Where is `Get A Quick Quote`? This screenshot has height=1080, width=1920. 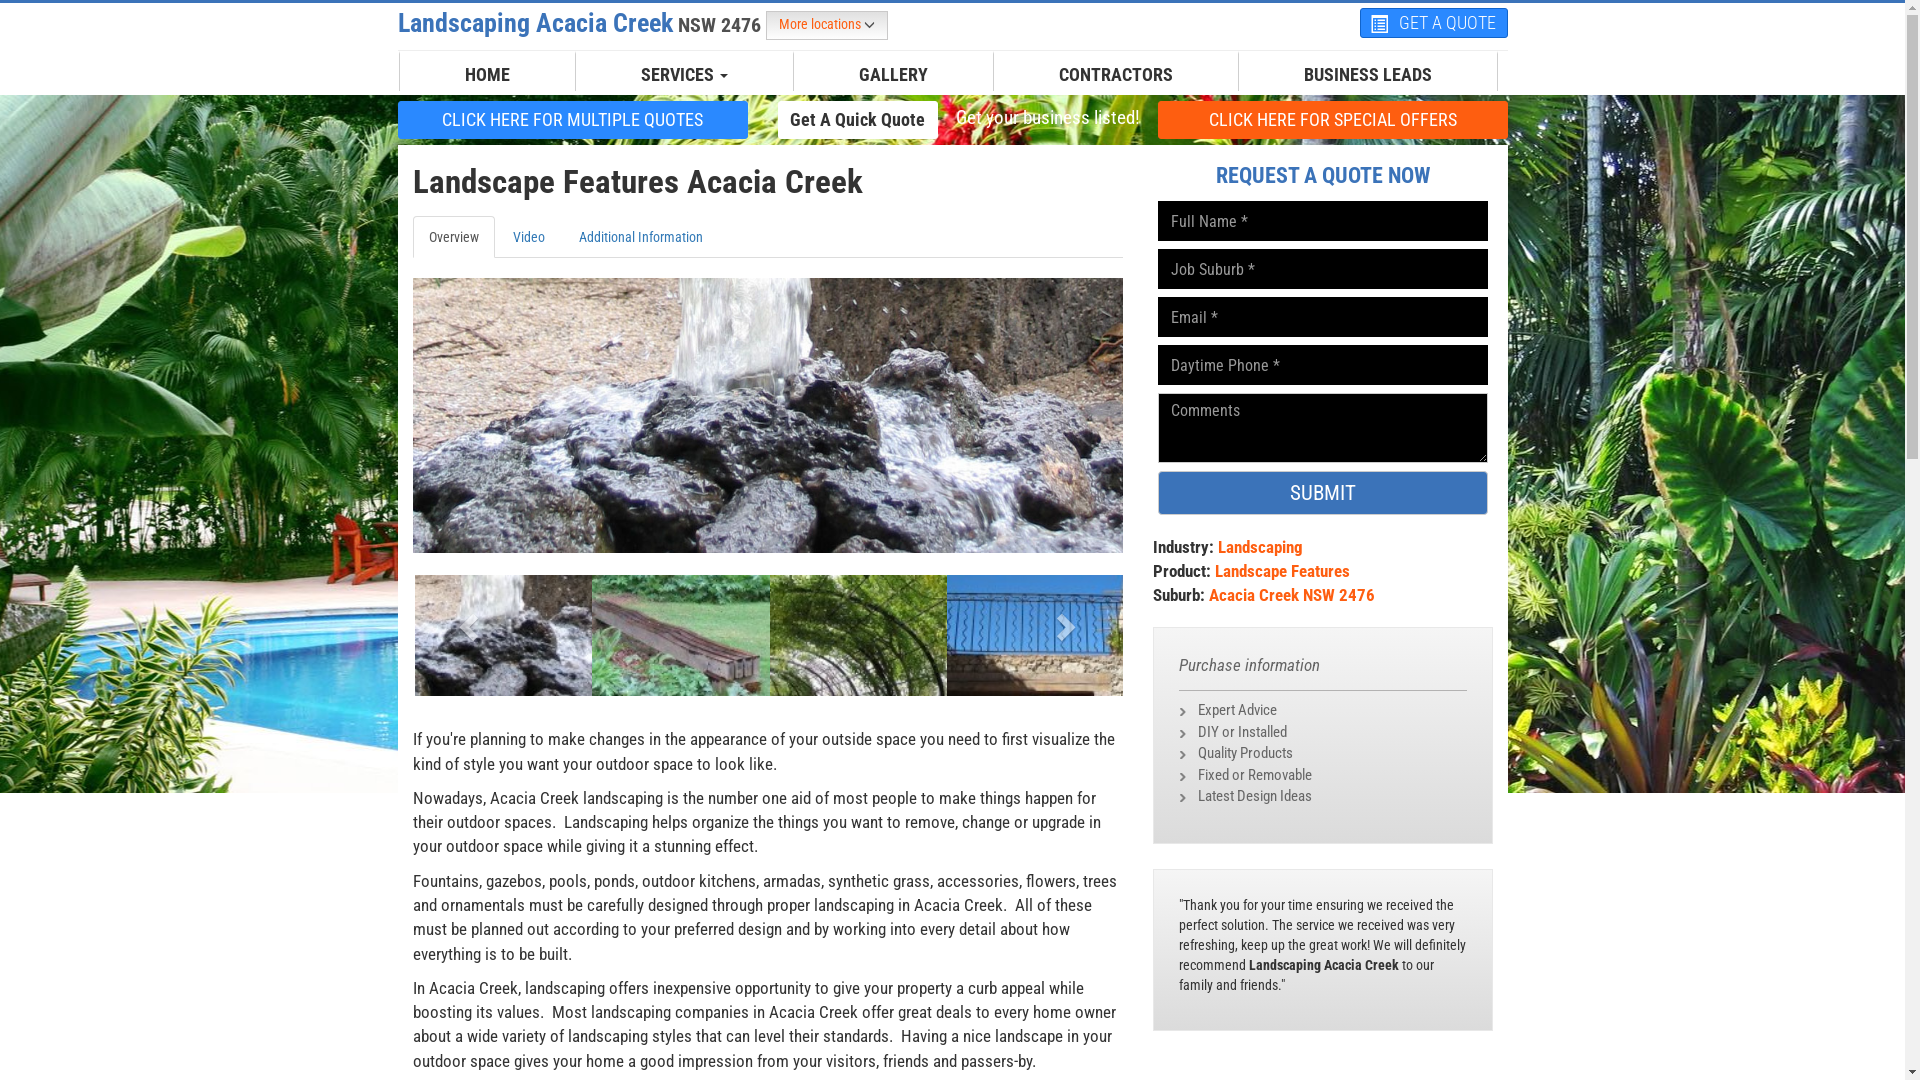 Get A Quick Quote is located at coordinates (858, 120).